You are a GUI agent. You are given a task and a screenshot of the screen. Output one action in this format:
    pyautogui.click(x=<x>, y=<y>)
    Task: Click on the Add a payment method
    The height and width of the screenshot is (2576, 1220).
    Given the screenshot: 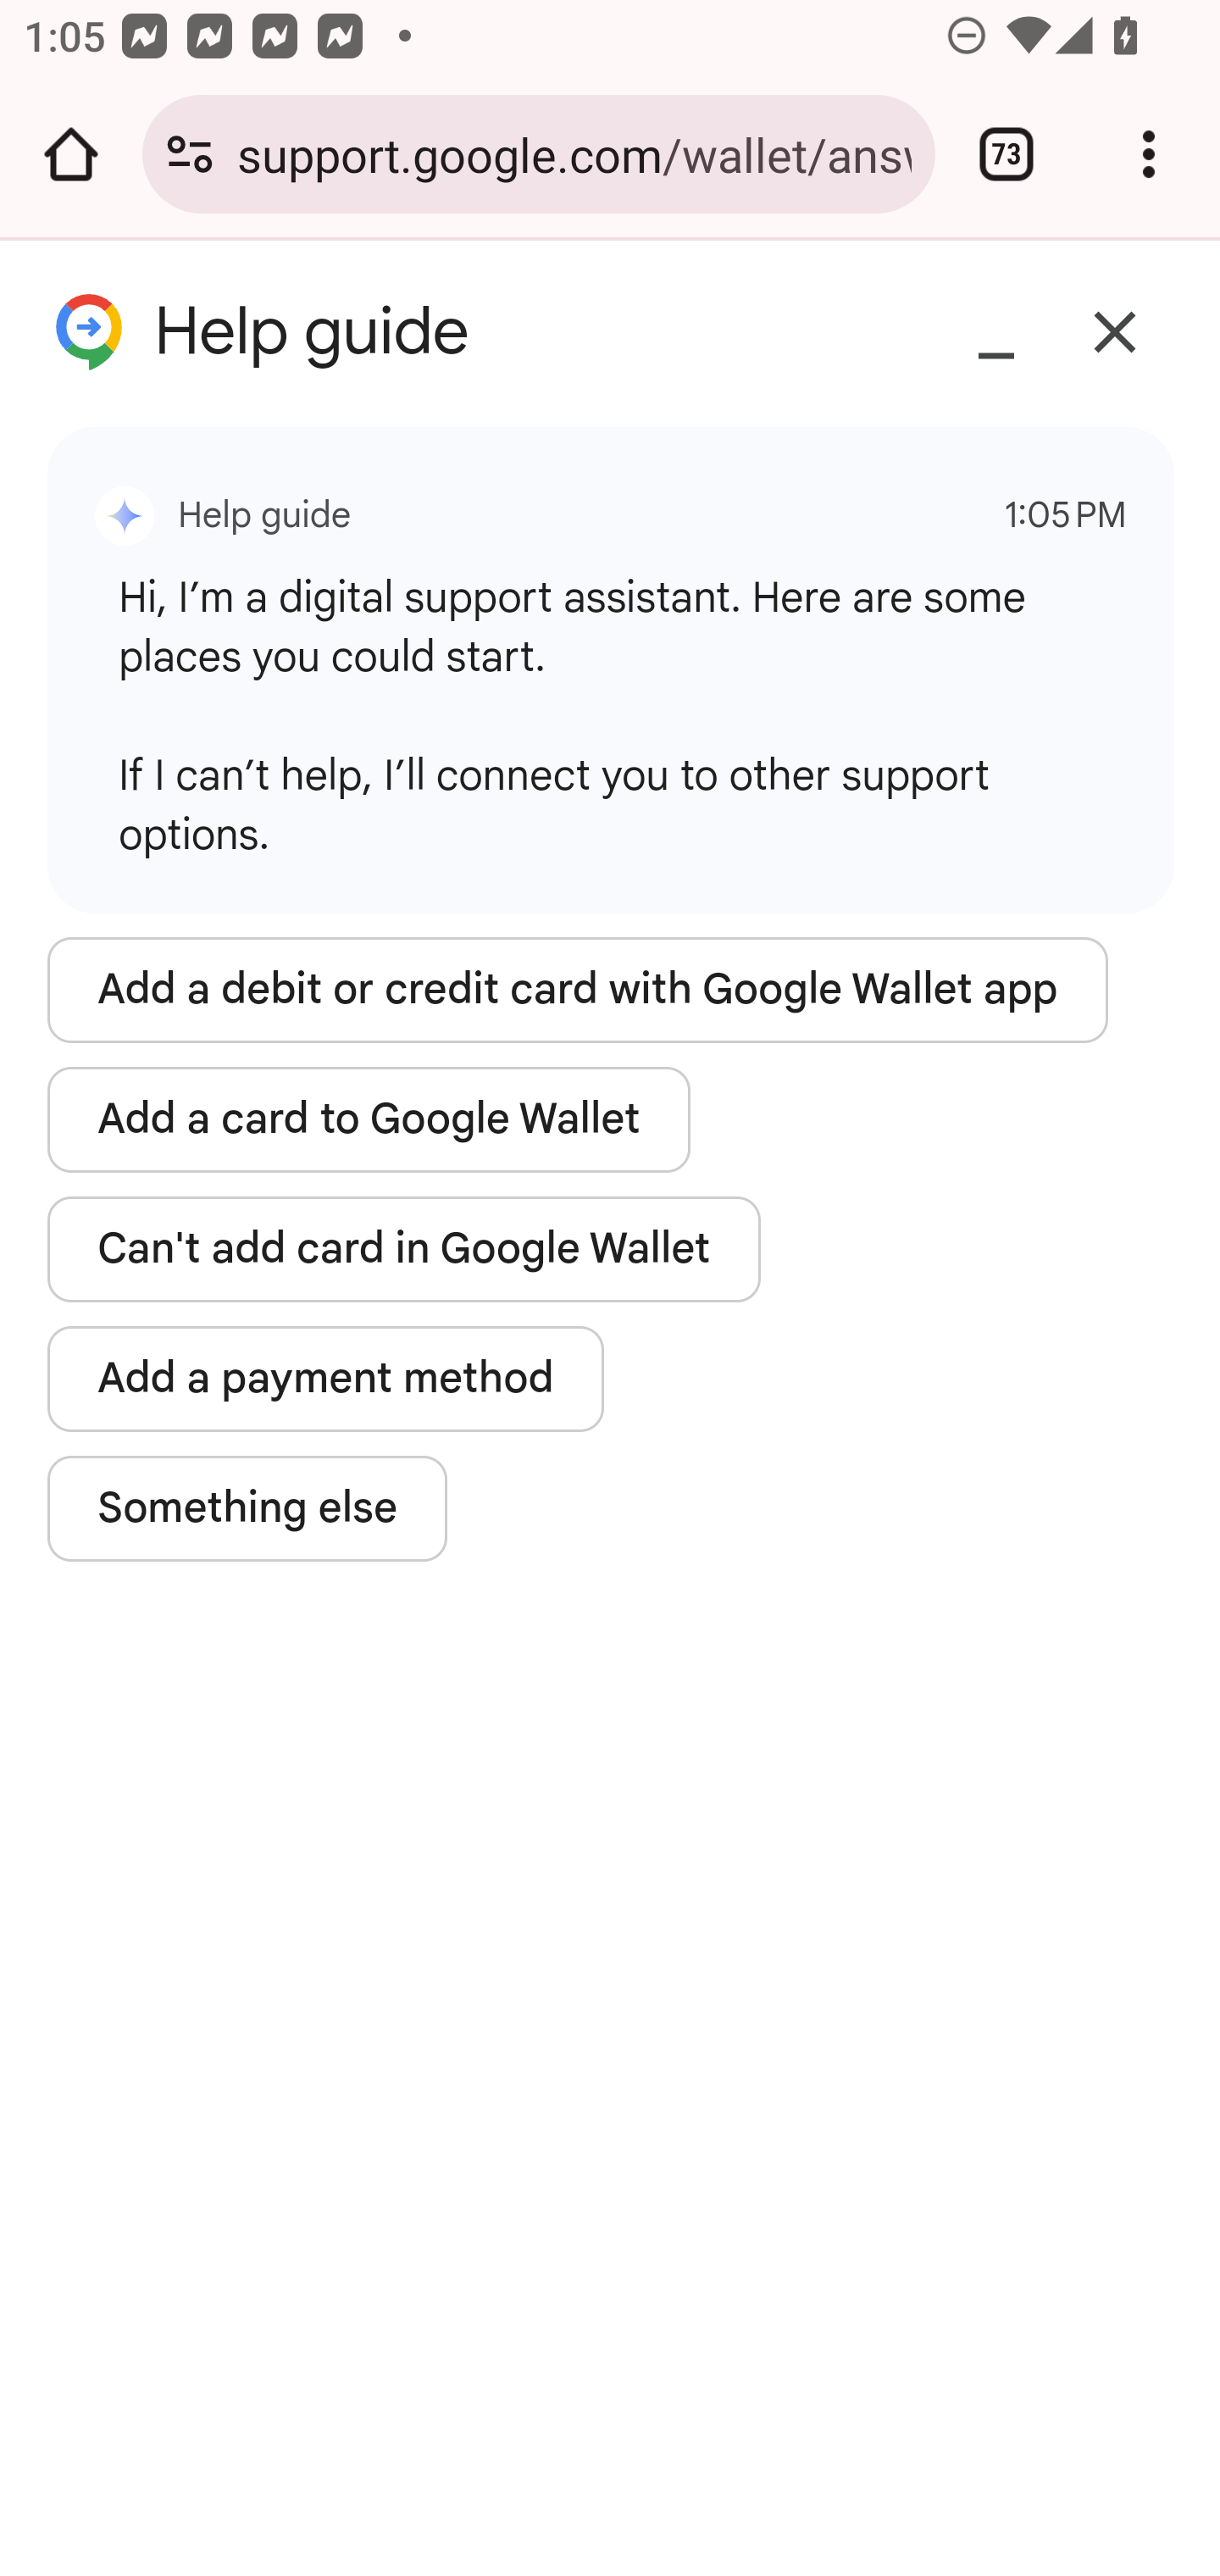 What is the action you would take?
    pyautogui.click(x=326, y=1378)
    